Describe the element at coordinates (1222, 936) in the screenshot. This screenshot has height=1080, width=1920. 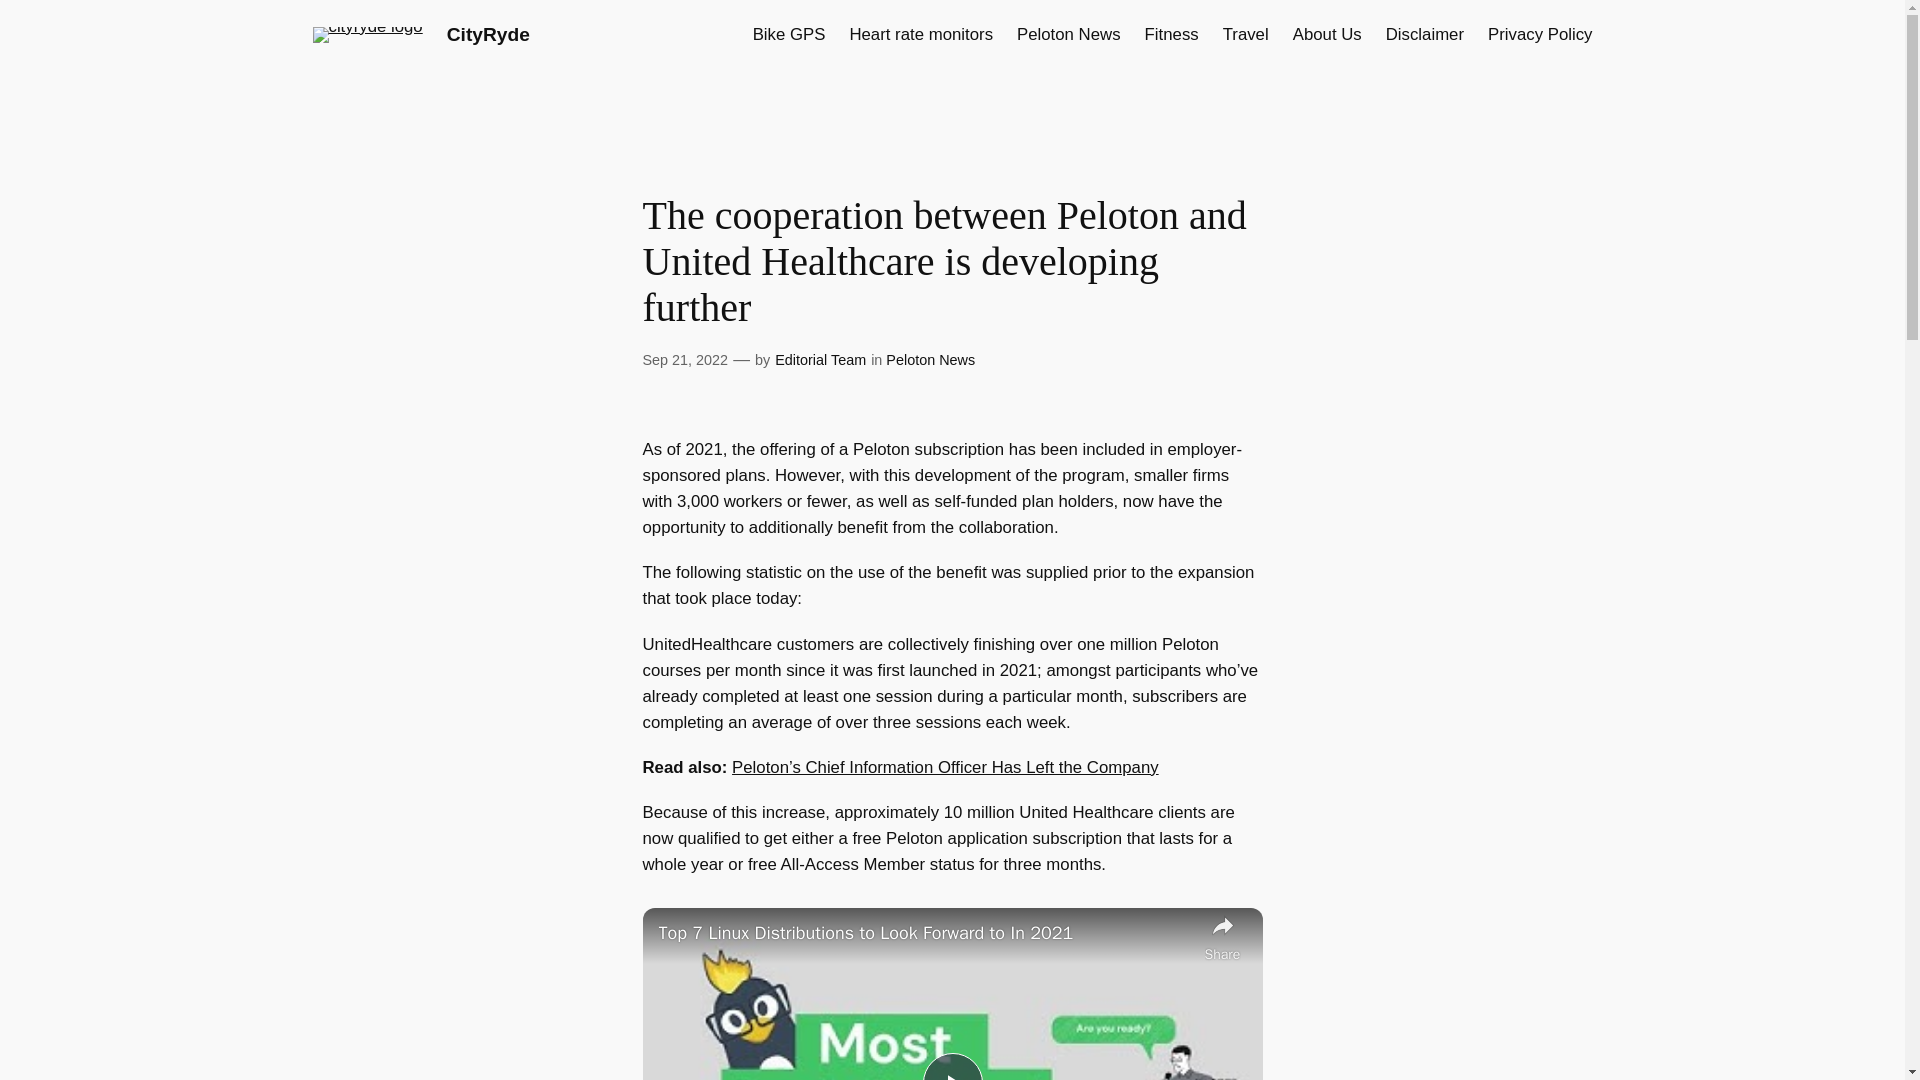
I see `share` at that location.